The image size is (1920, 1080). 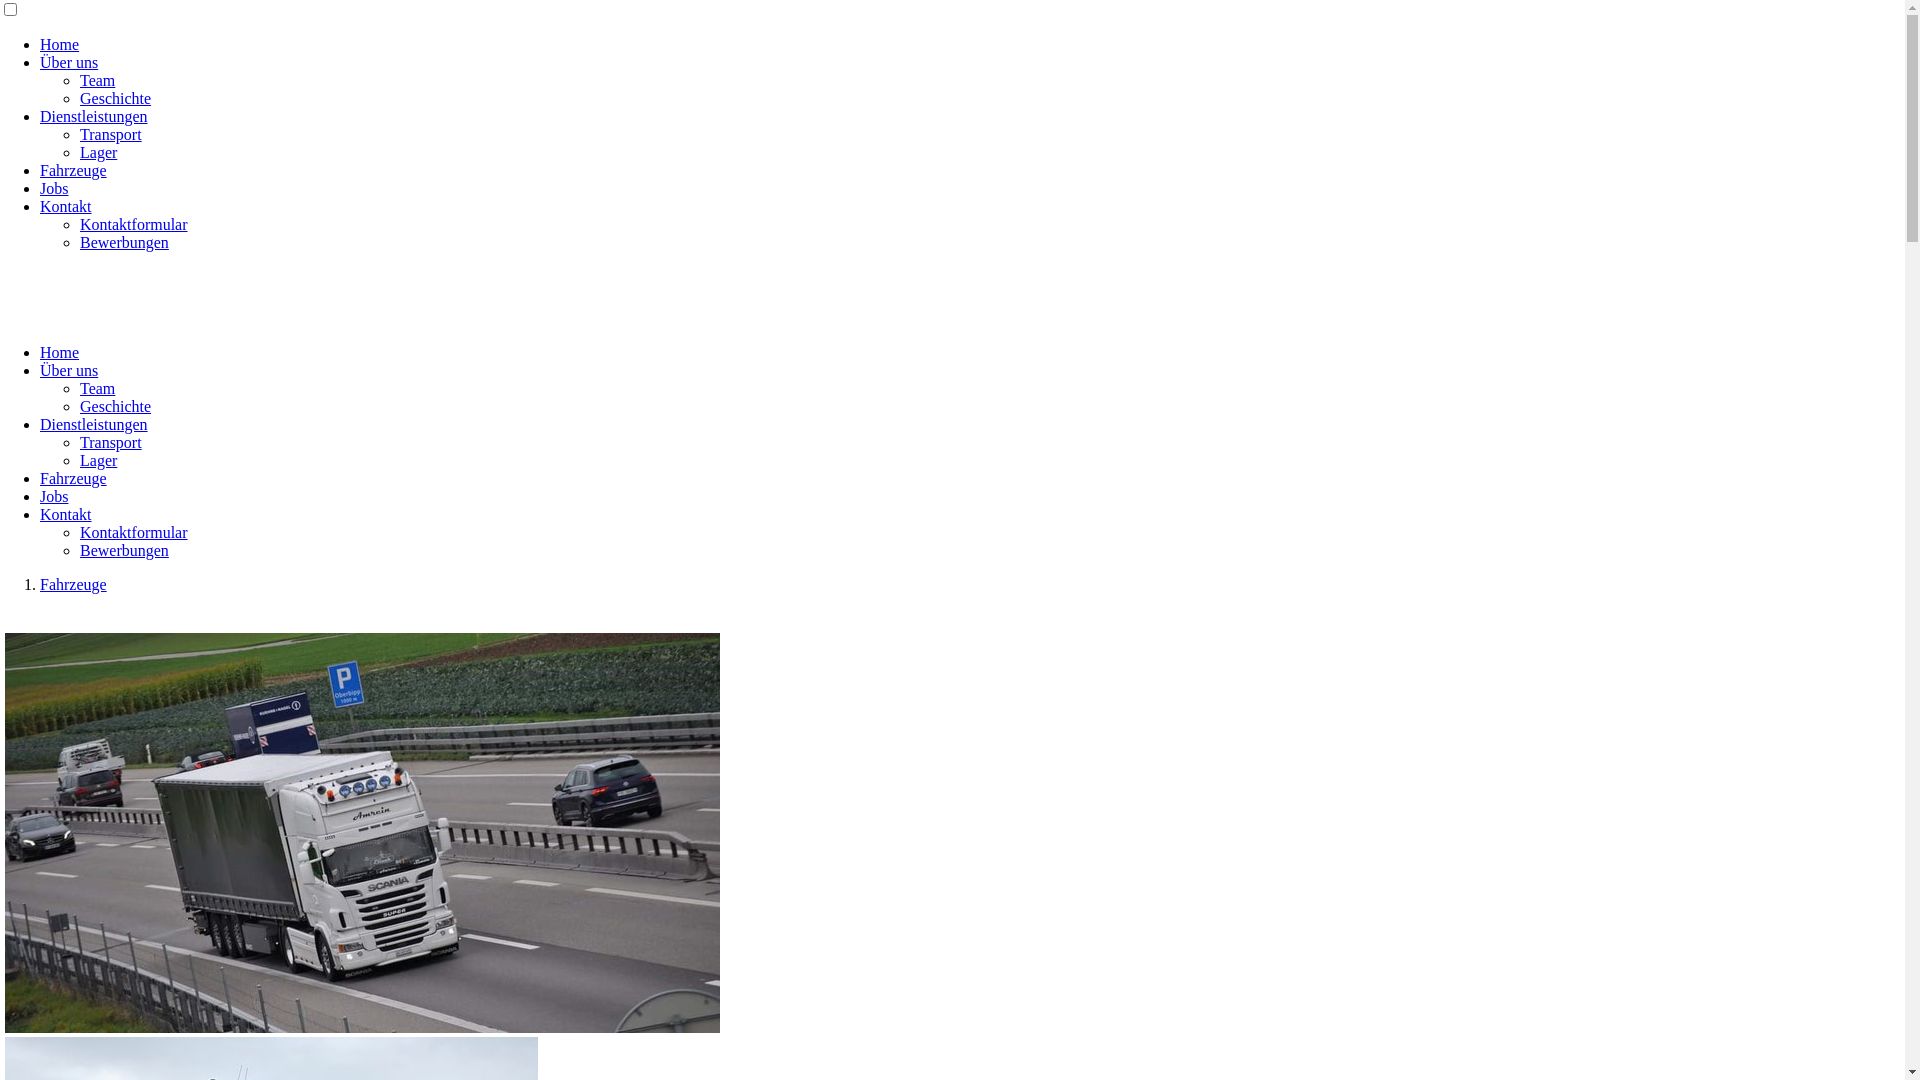 I want to click on Home, so click(x=60, y=352).